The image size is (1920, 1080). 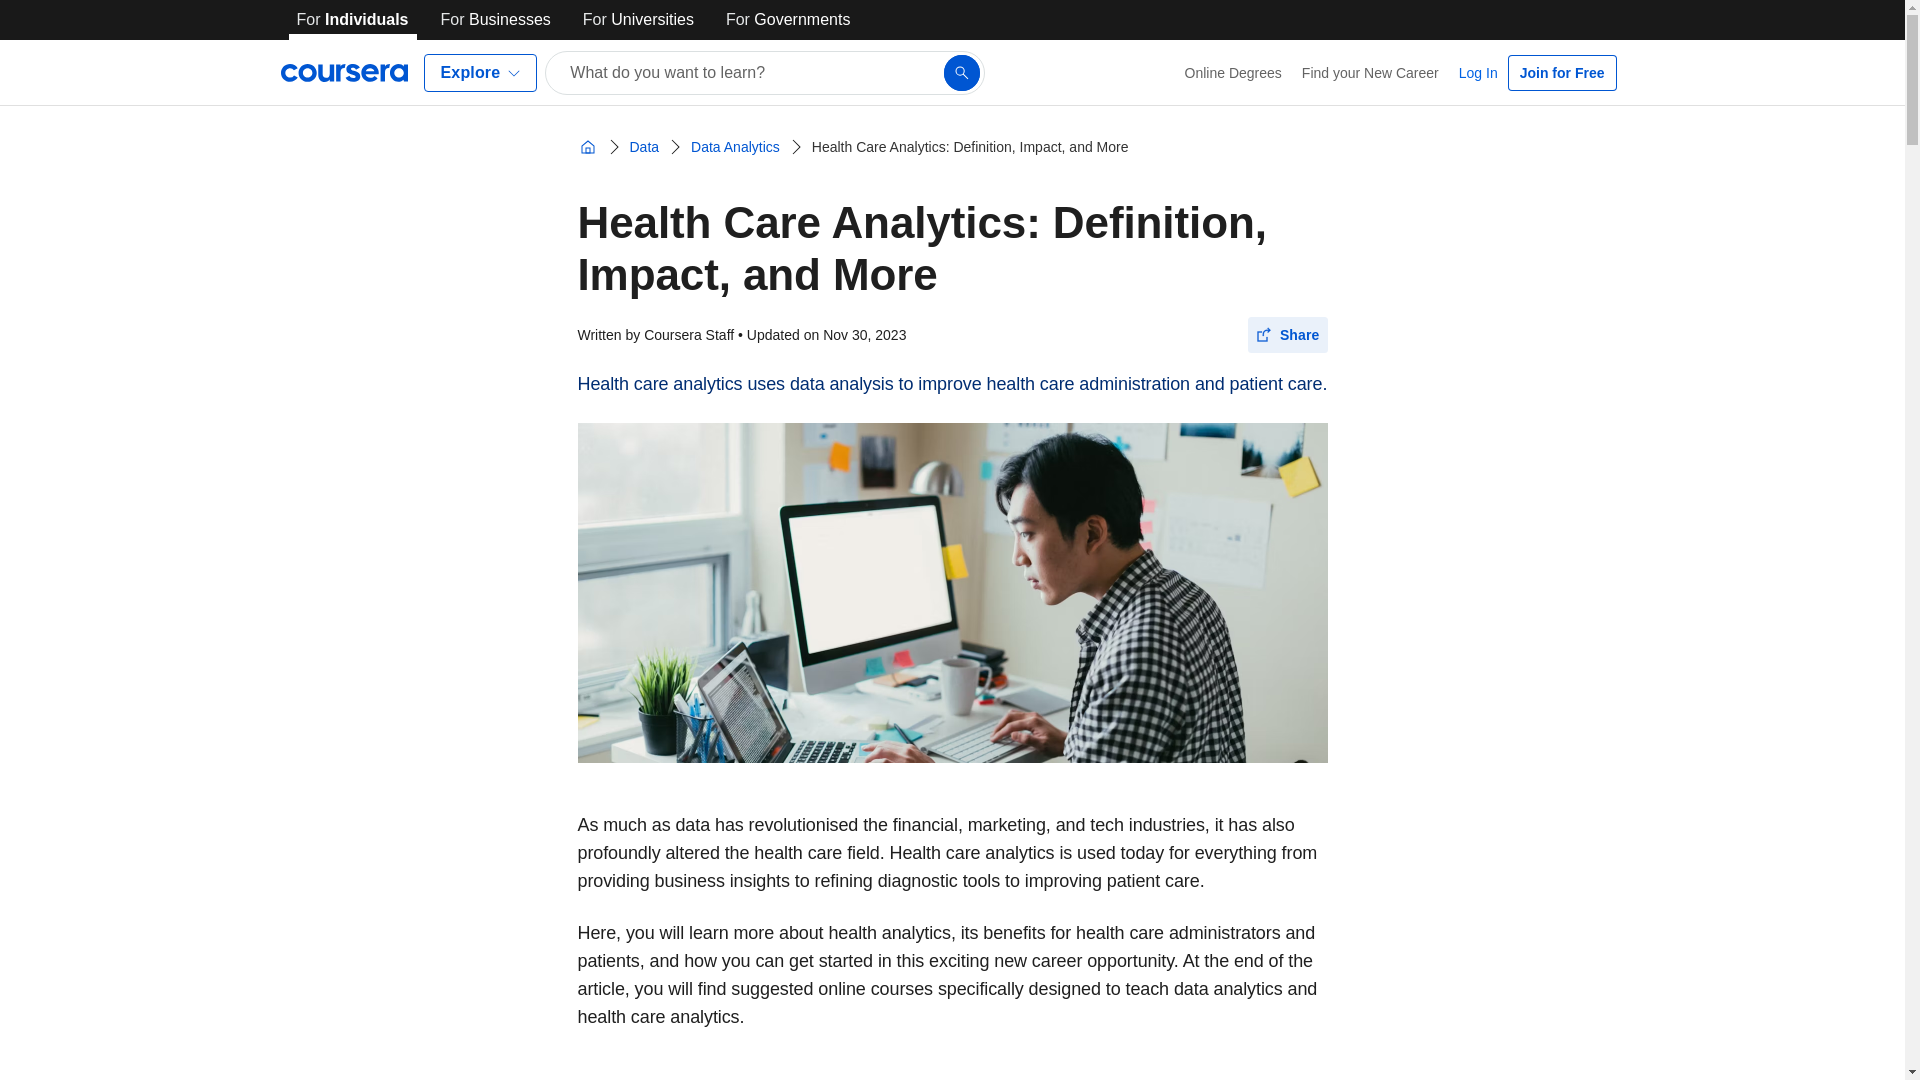 I want to click on For Individuals, so click(x=352, y=20).